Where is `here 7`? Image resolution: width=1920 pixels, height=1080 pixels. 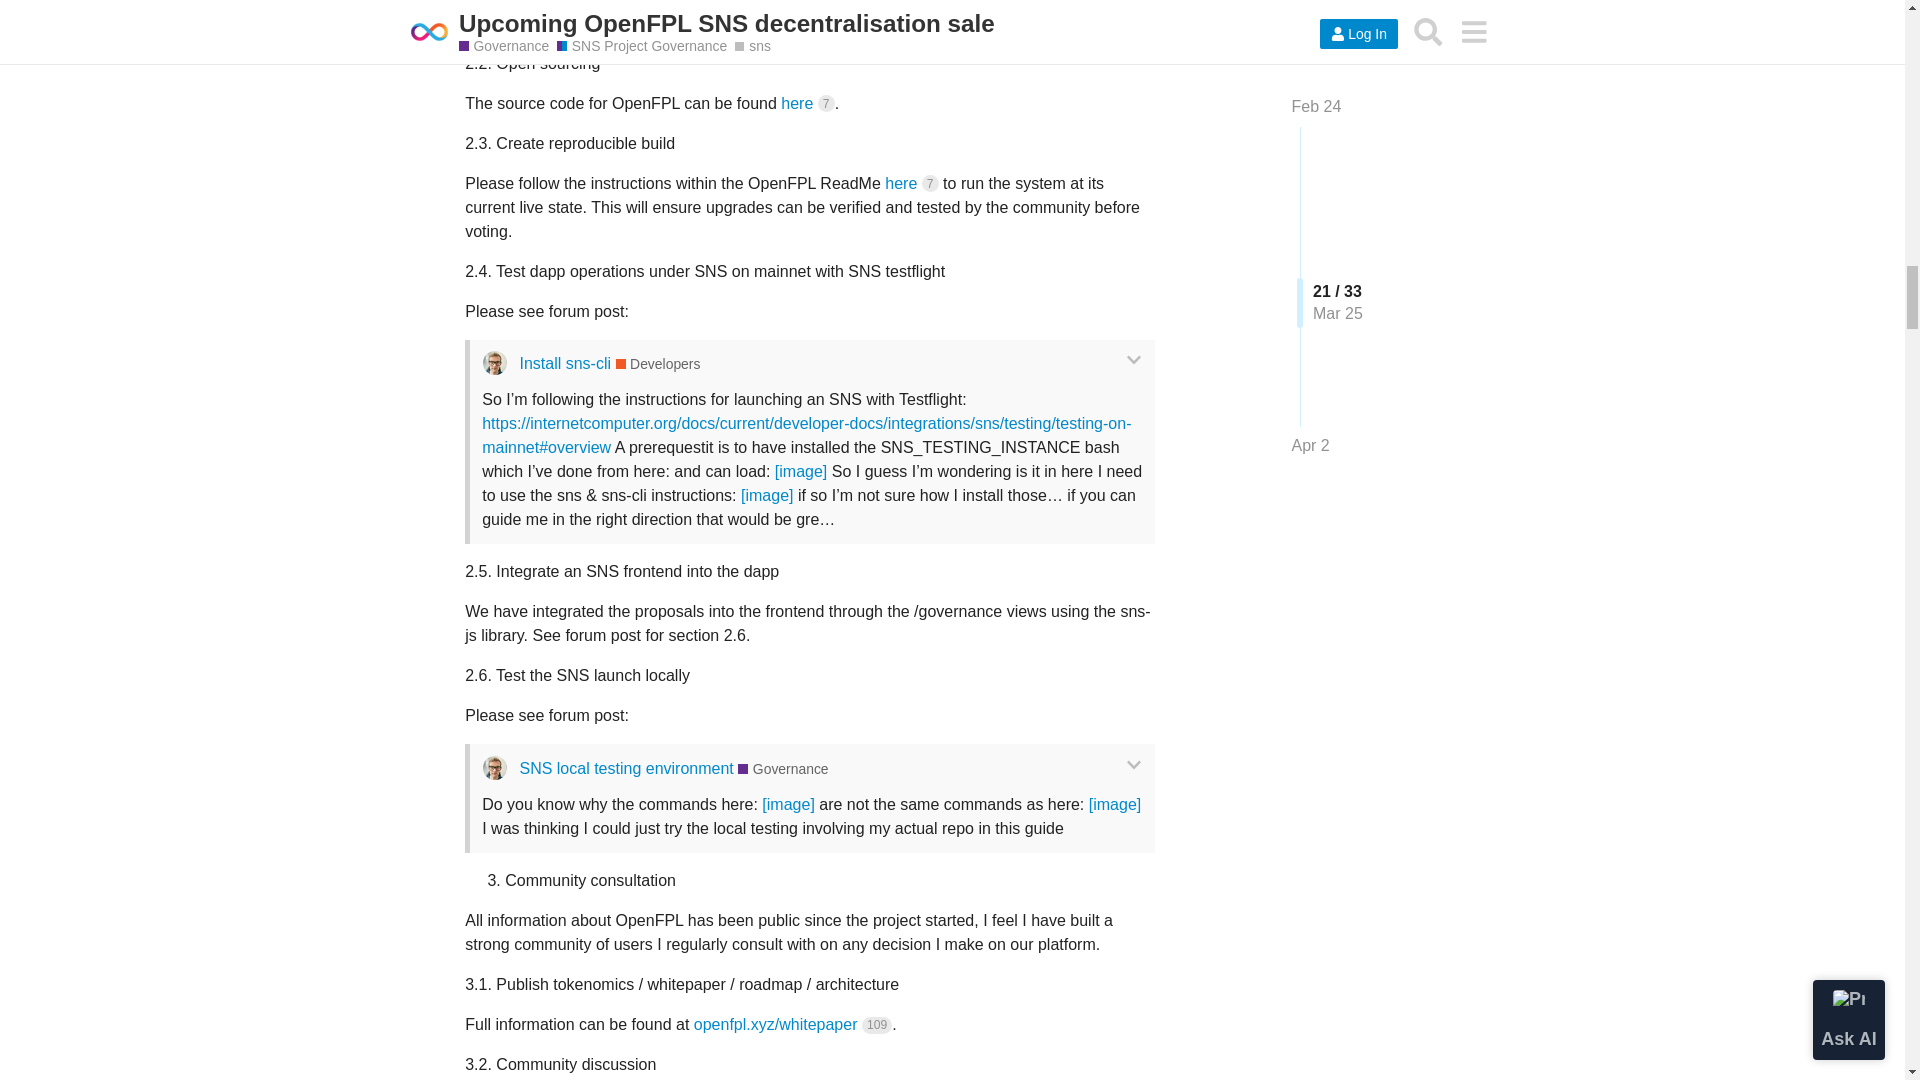
here 7 is located at coordinates (807, 104).